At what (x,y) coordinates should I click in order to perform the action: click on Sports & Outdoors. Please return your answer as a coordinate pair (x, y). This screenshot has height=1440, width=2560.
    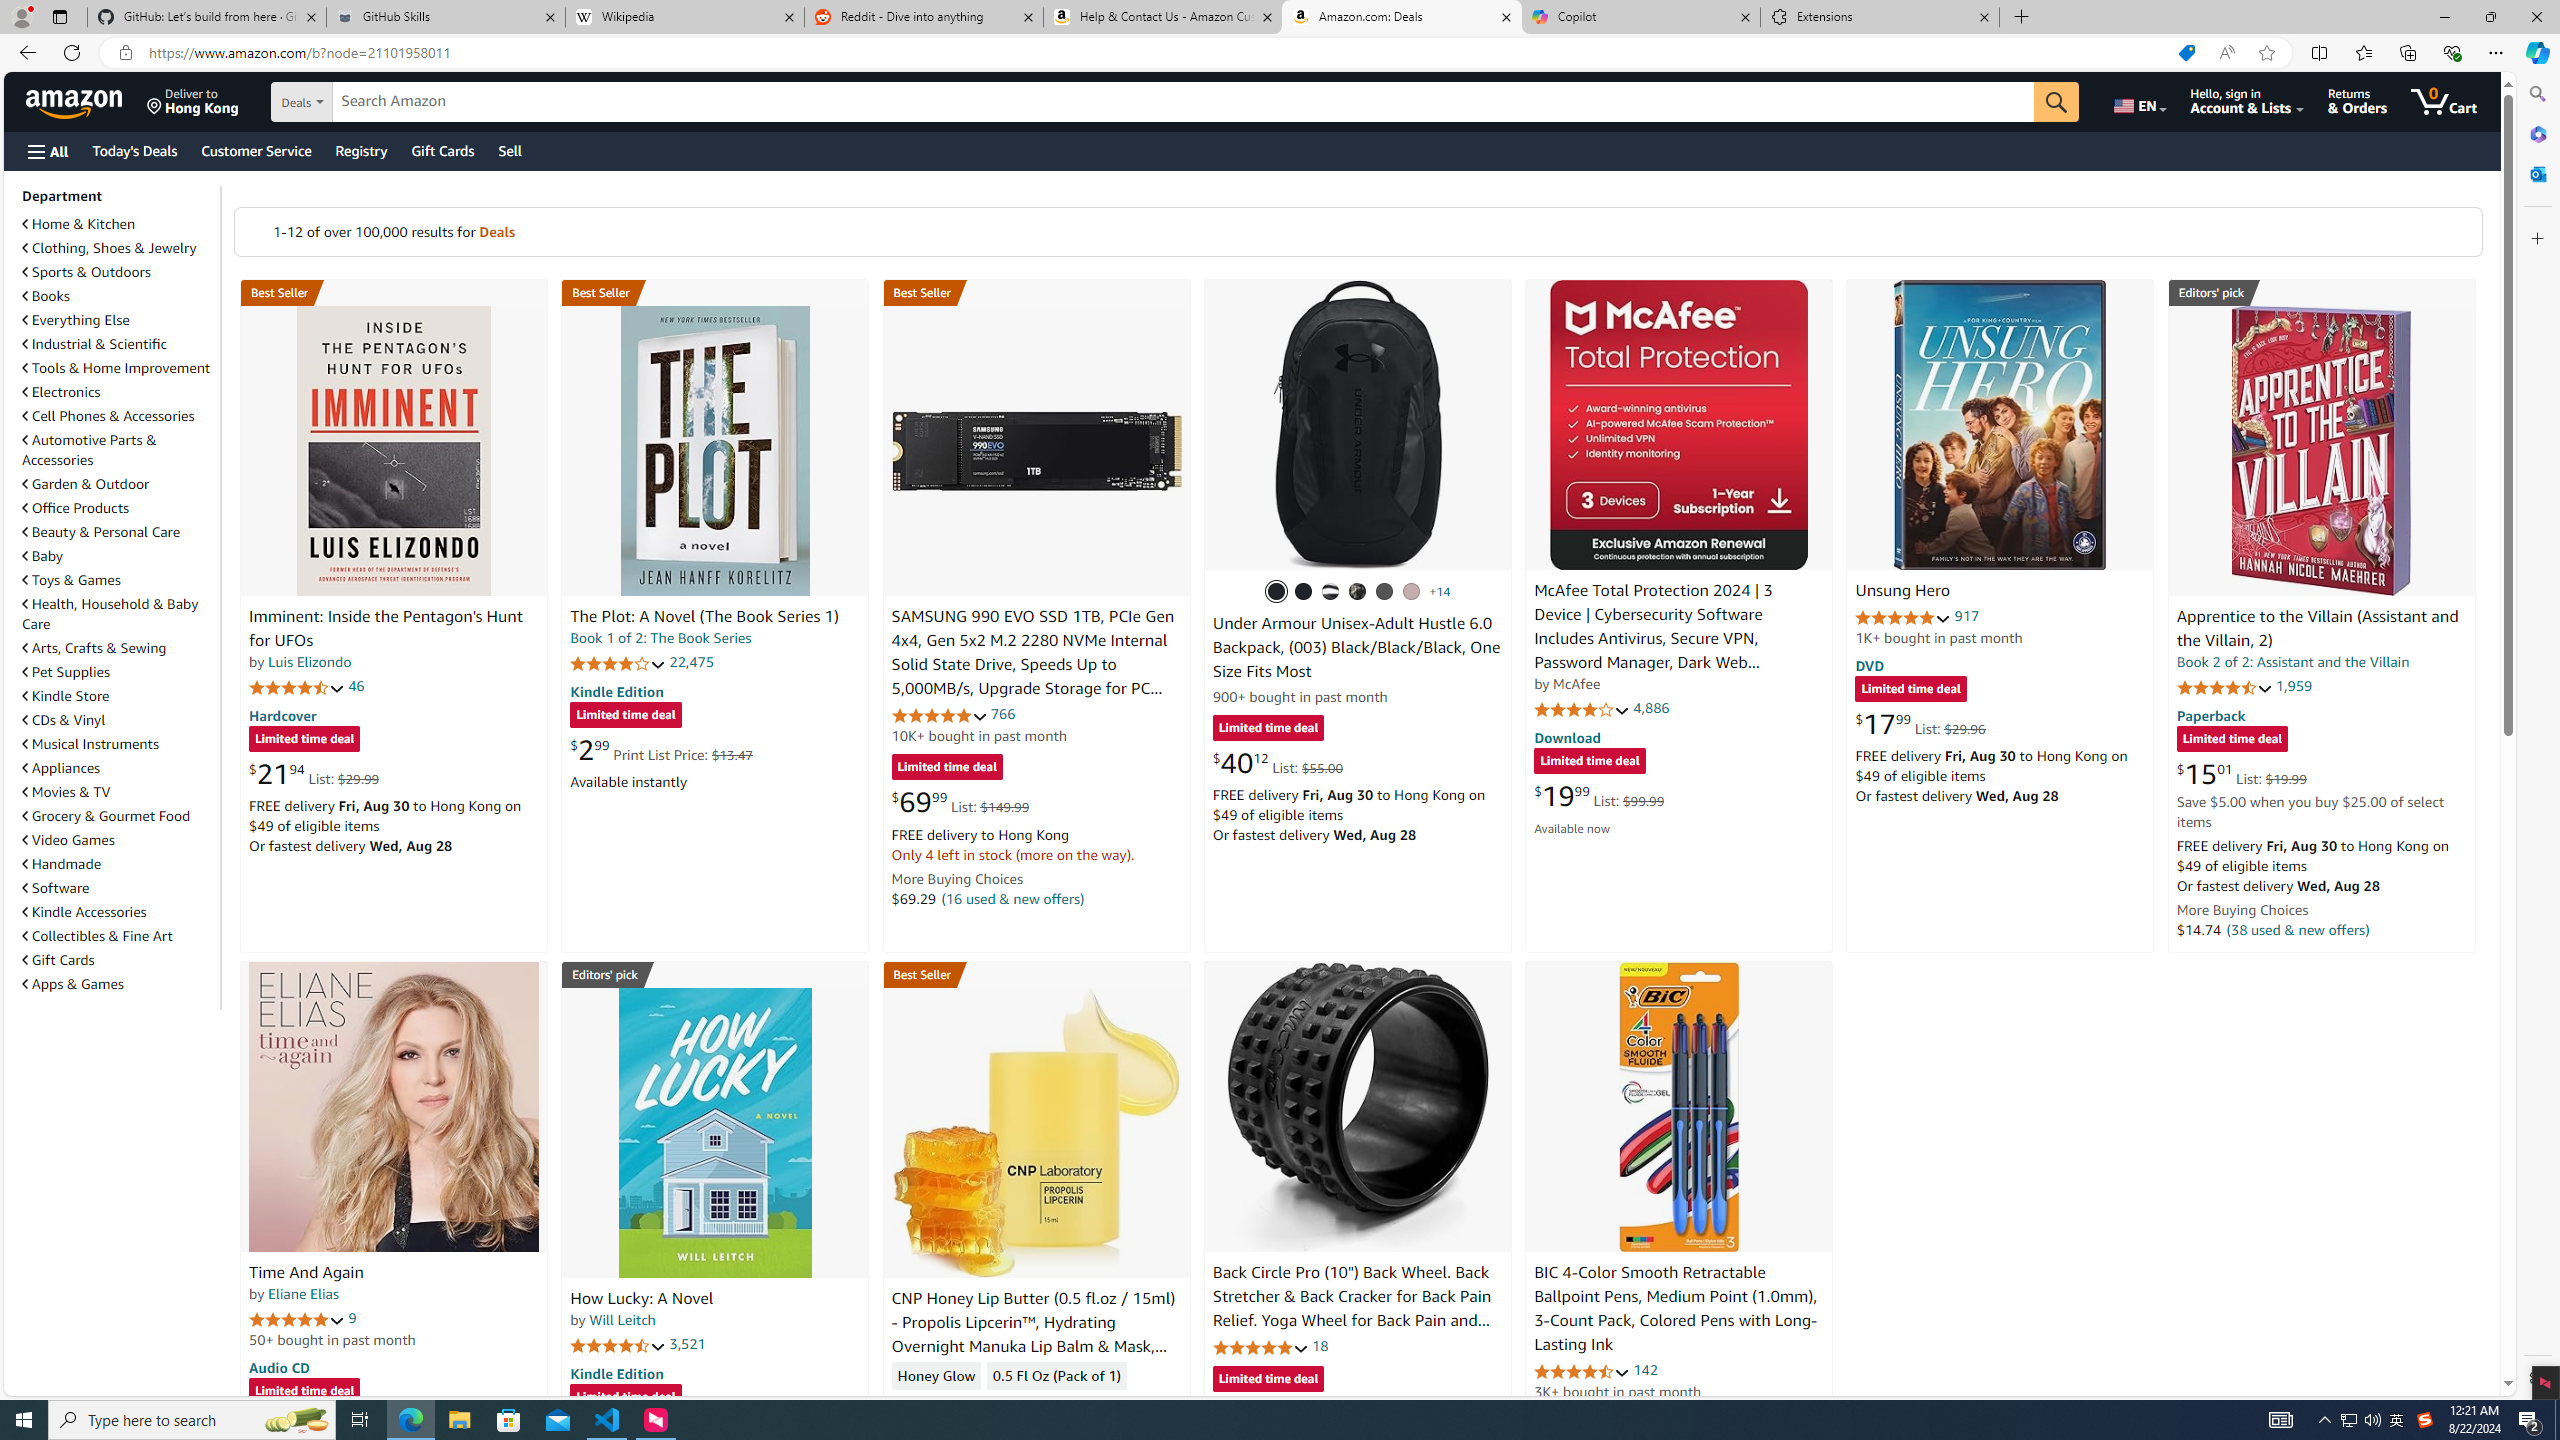
    Looking at the image, I should click on (87, 272).